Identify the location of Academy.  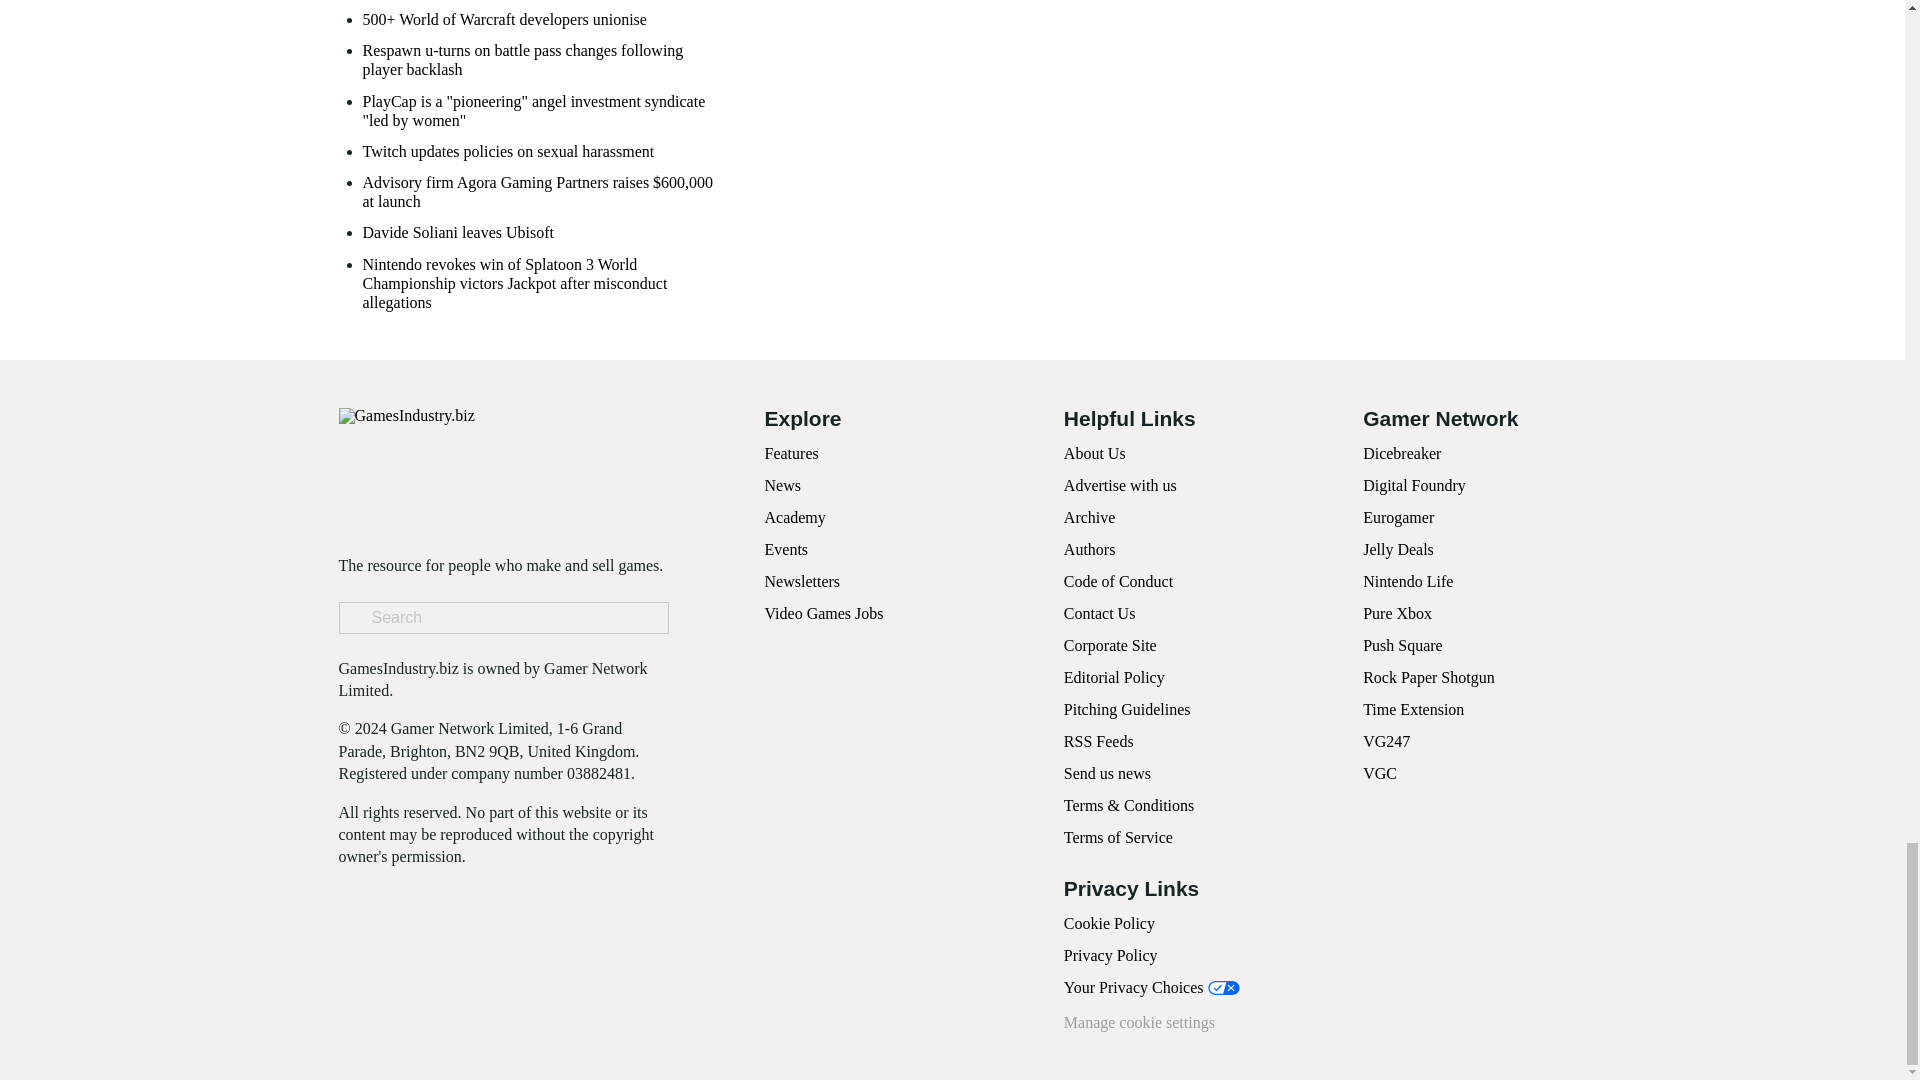
(794, 516).